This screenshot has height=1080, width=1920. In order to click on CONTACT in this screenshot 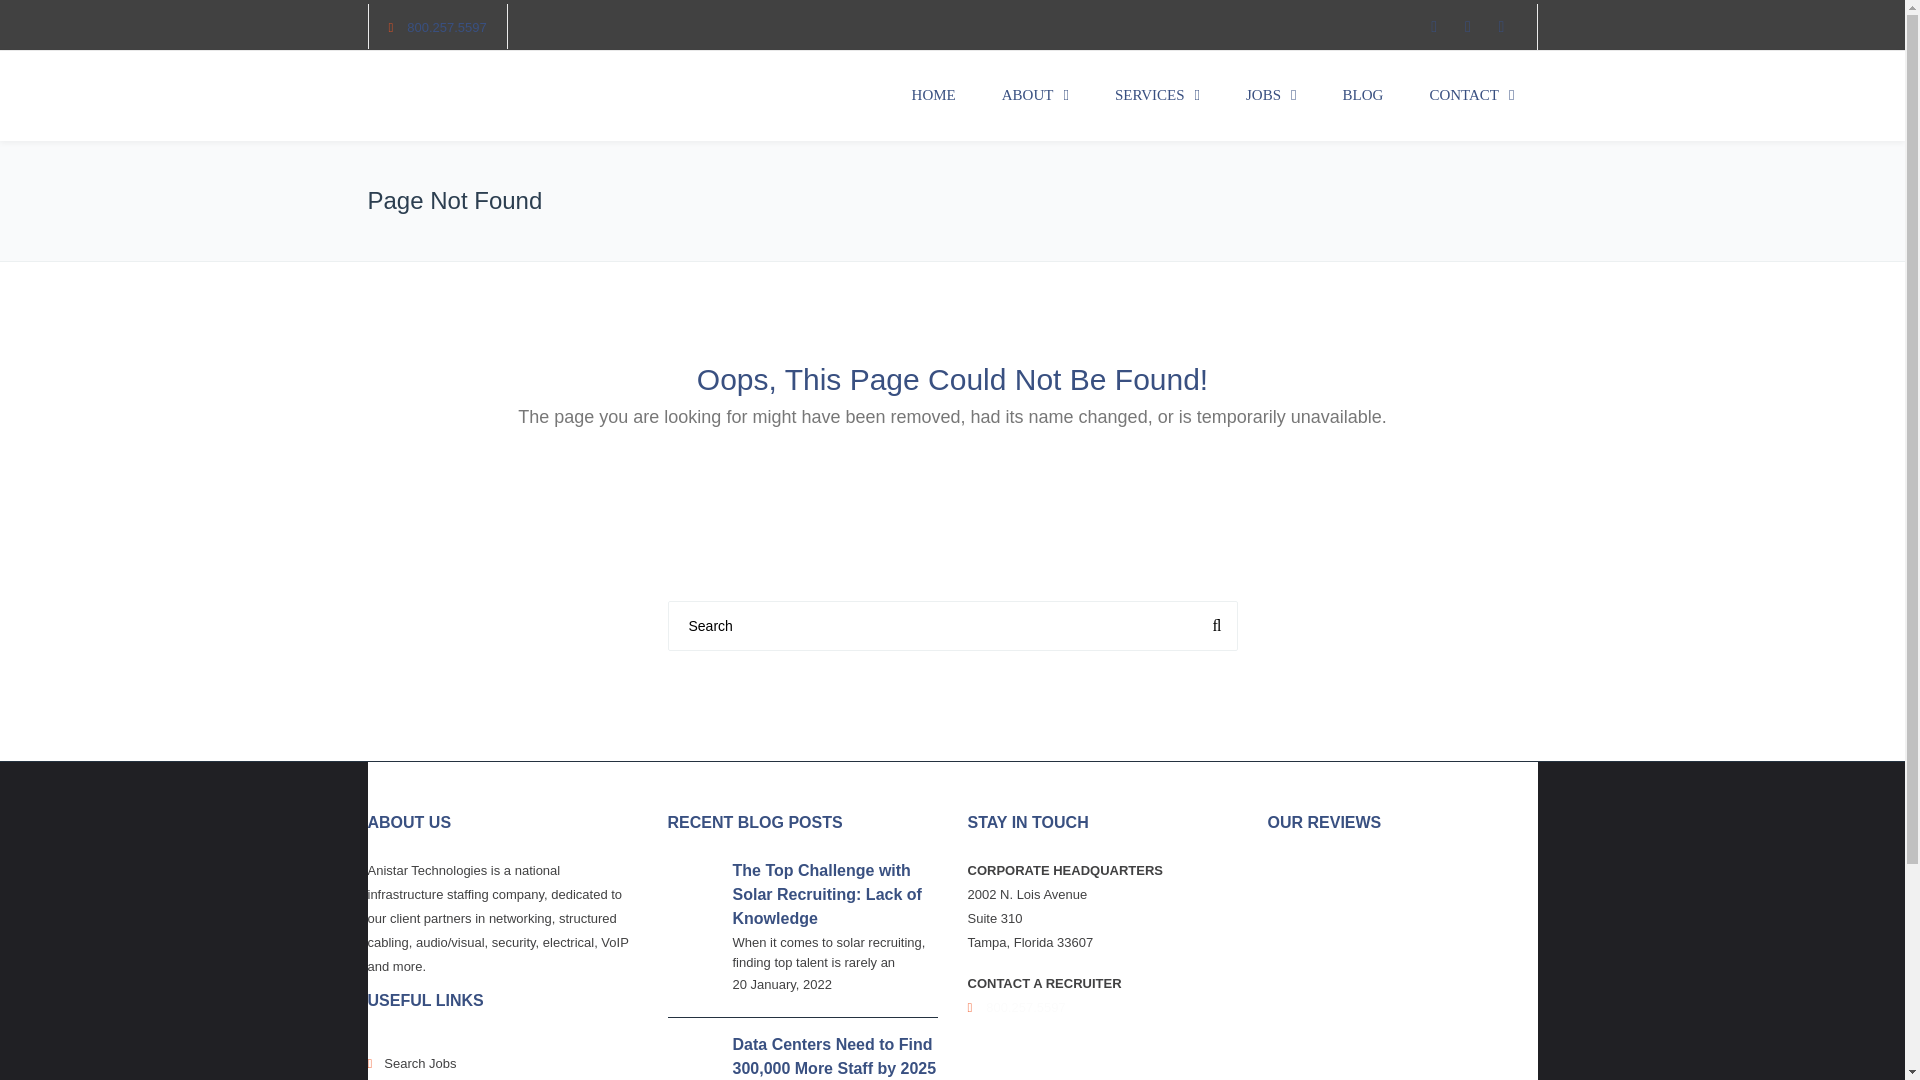, I will do `click(1471, 96)`.